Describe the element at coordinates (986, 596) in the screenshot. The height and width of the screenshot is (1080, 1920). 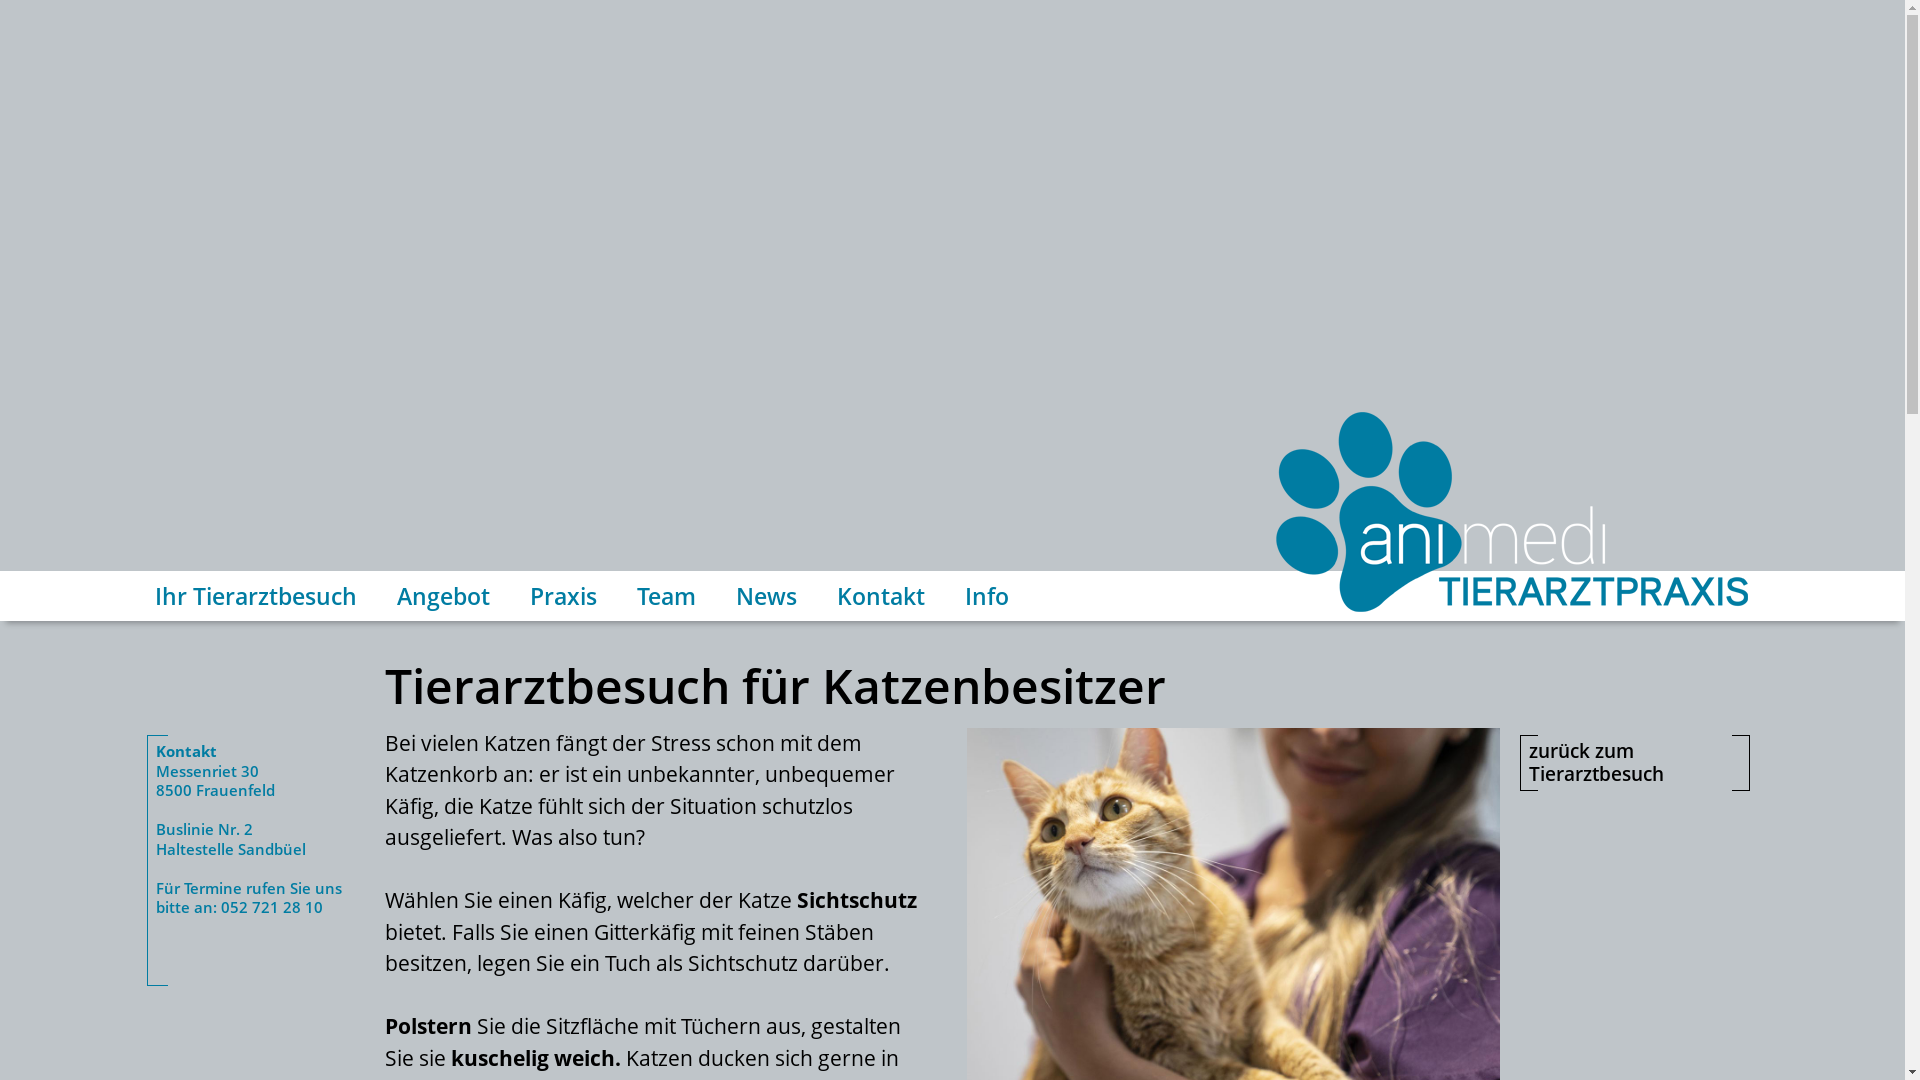
I see `Info` at that location.